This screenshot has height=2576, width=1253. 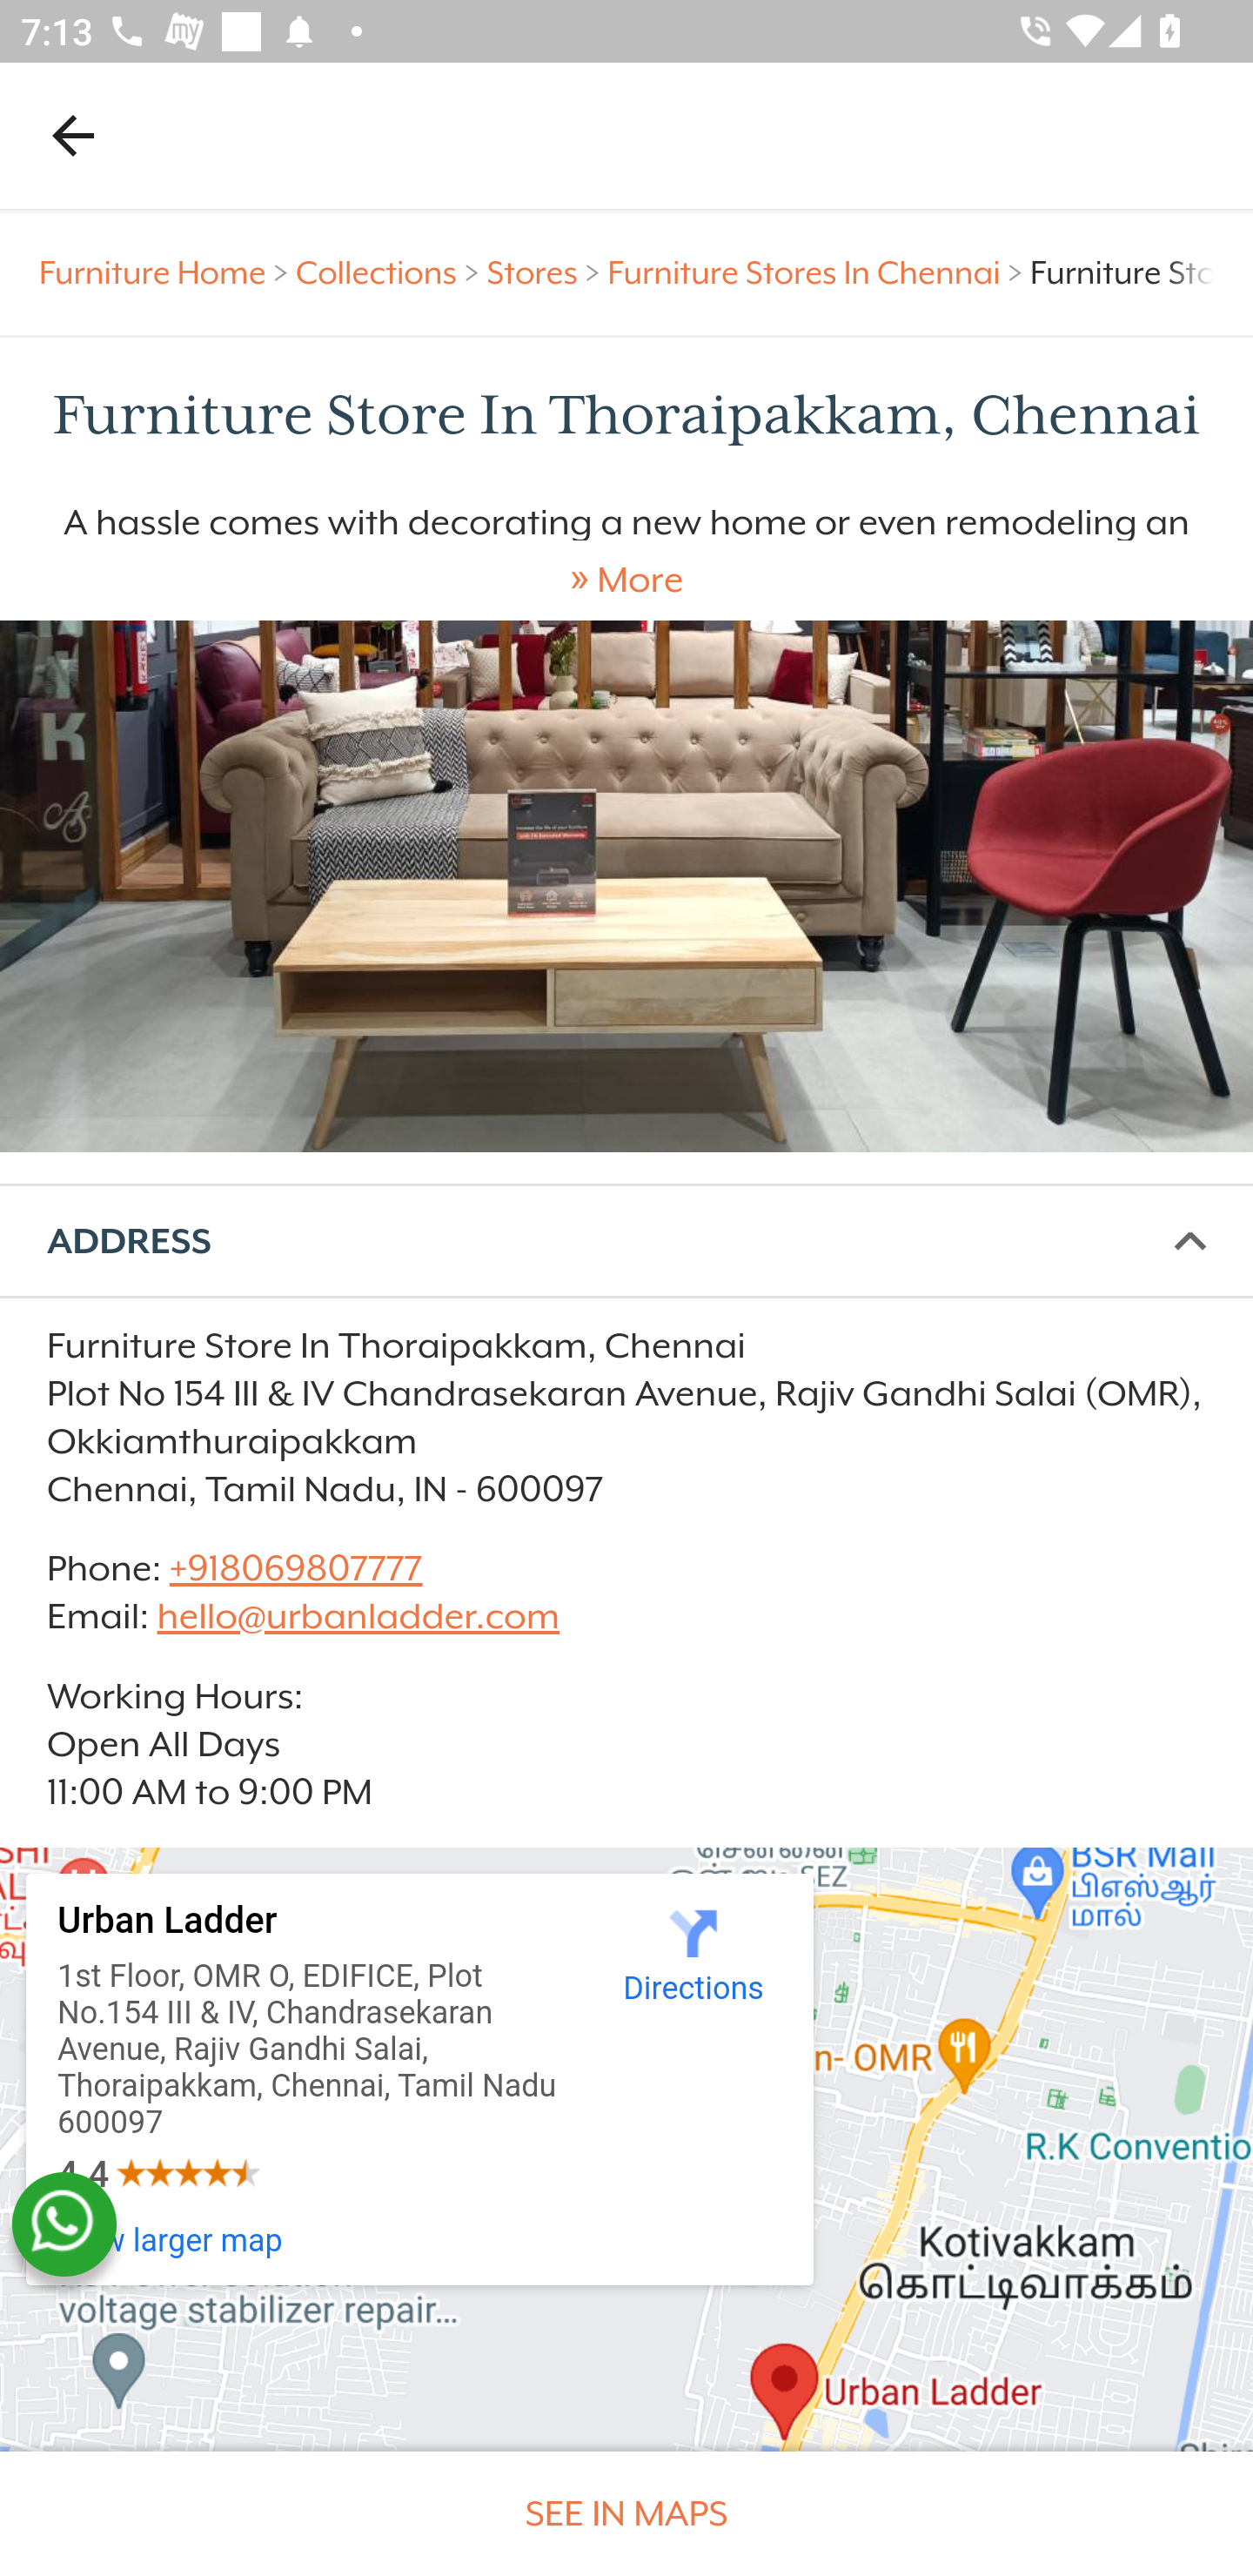 What do you see at coordinates (73, 135) in the screenshot?
I see `Navigate up` at bounding box center [73, 135].